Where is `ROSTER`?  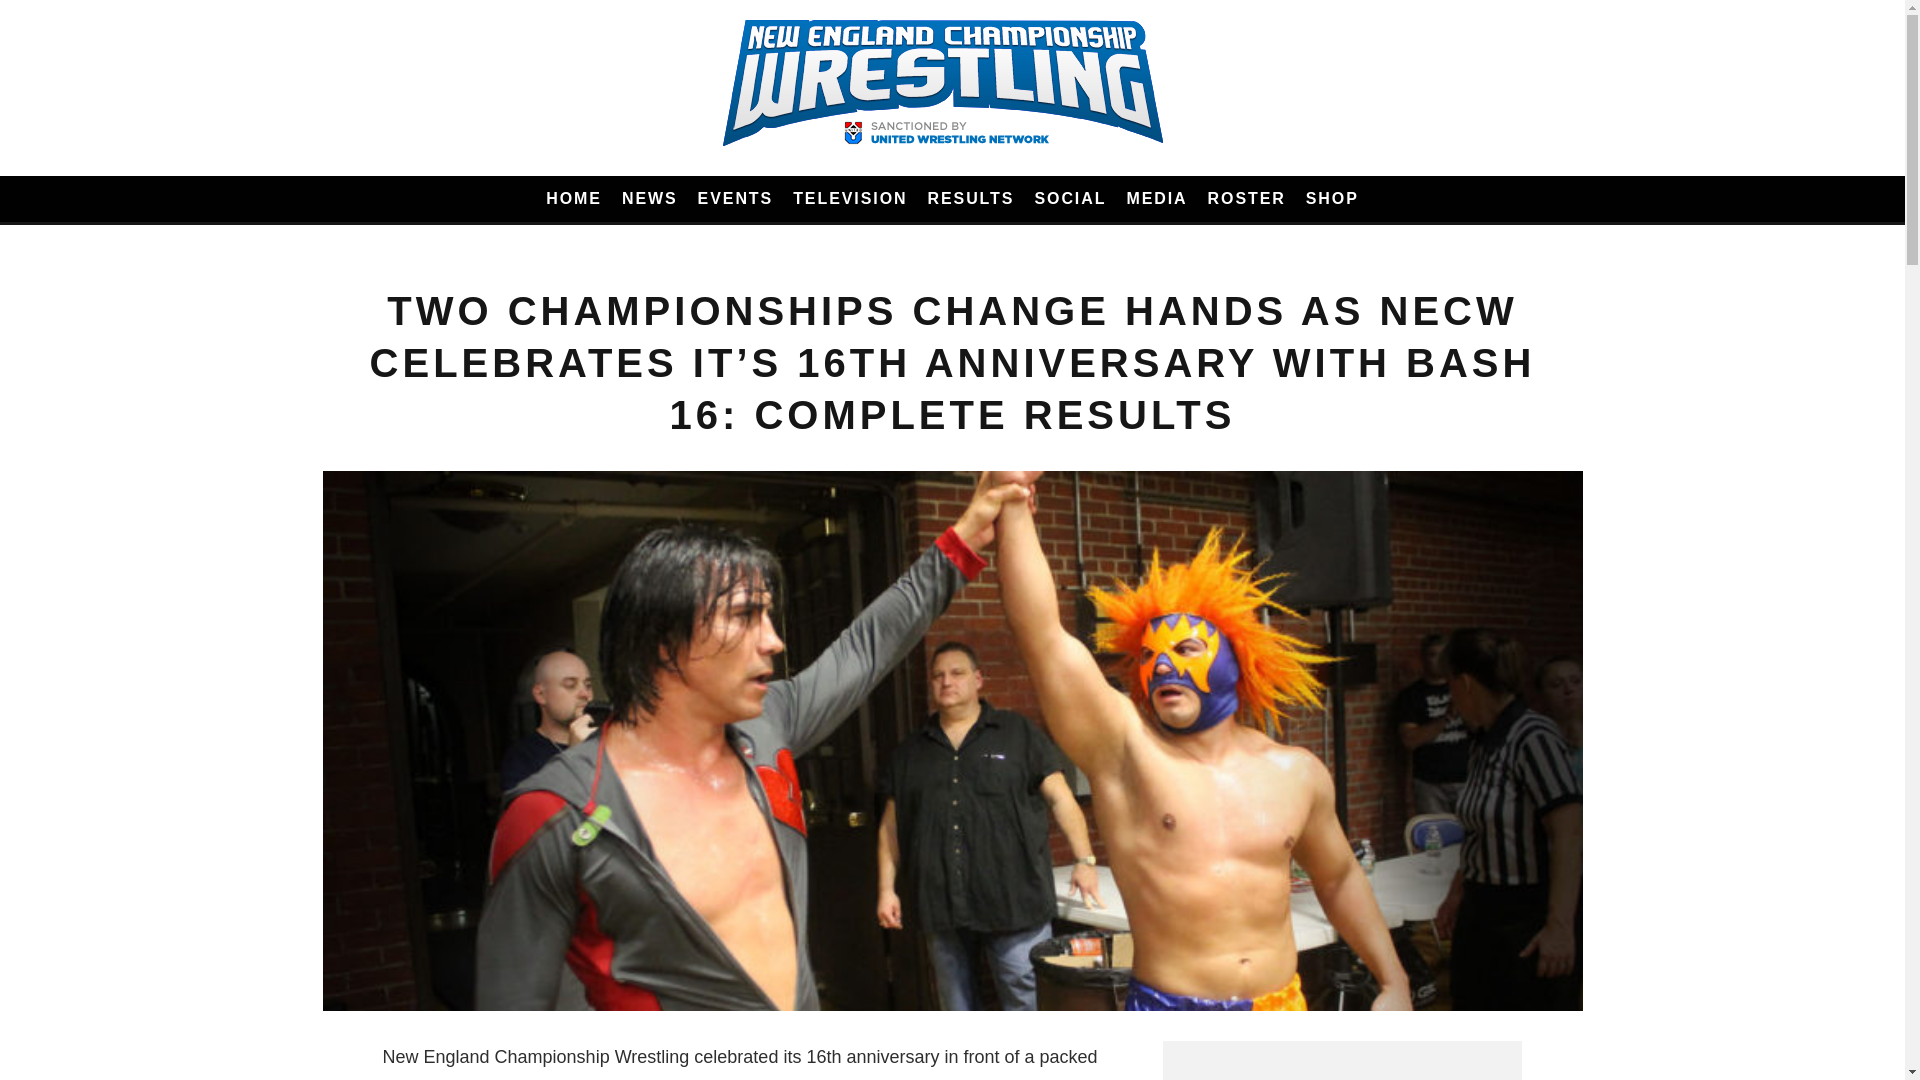
ROSTER is located at coordinates (1247, 199).